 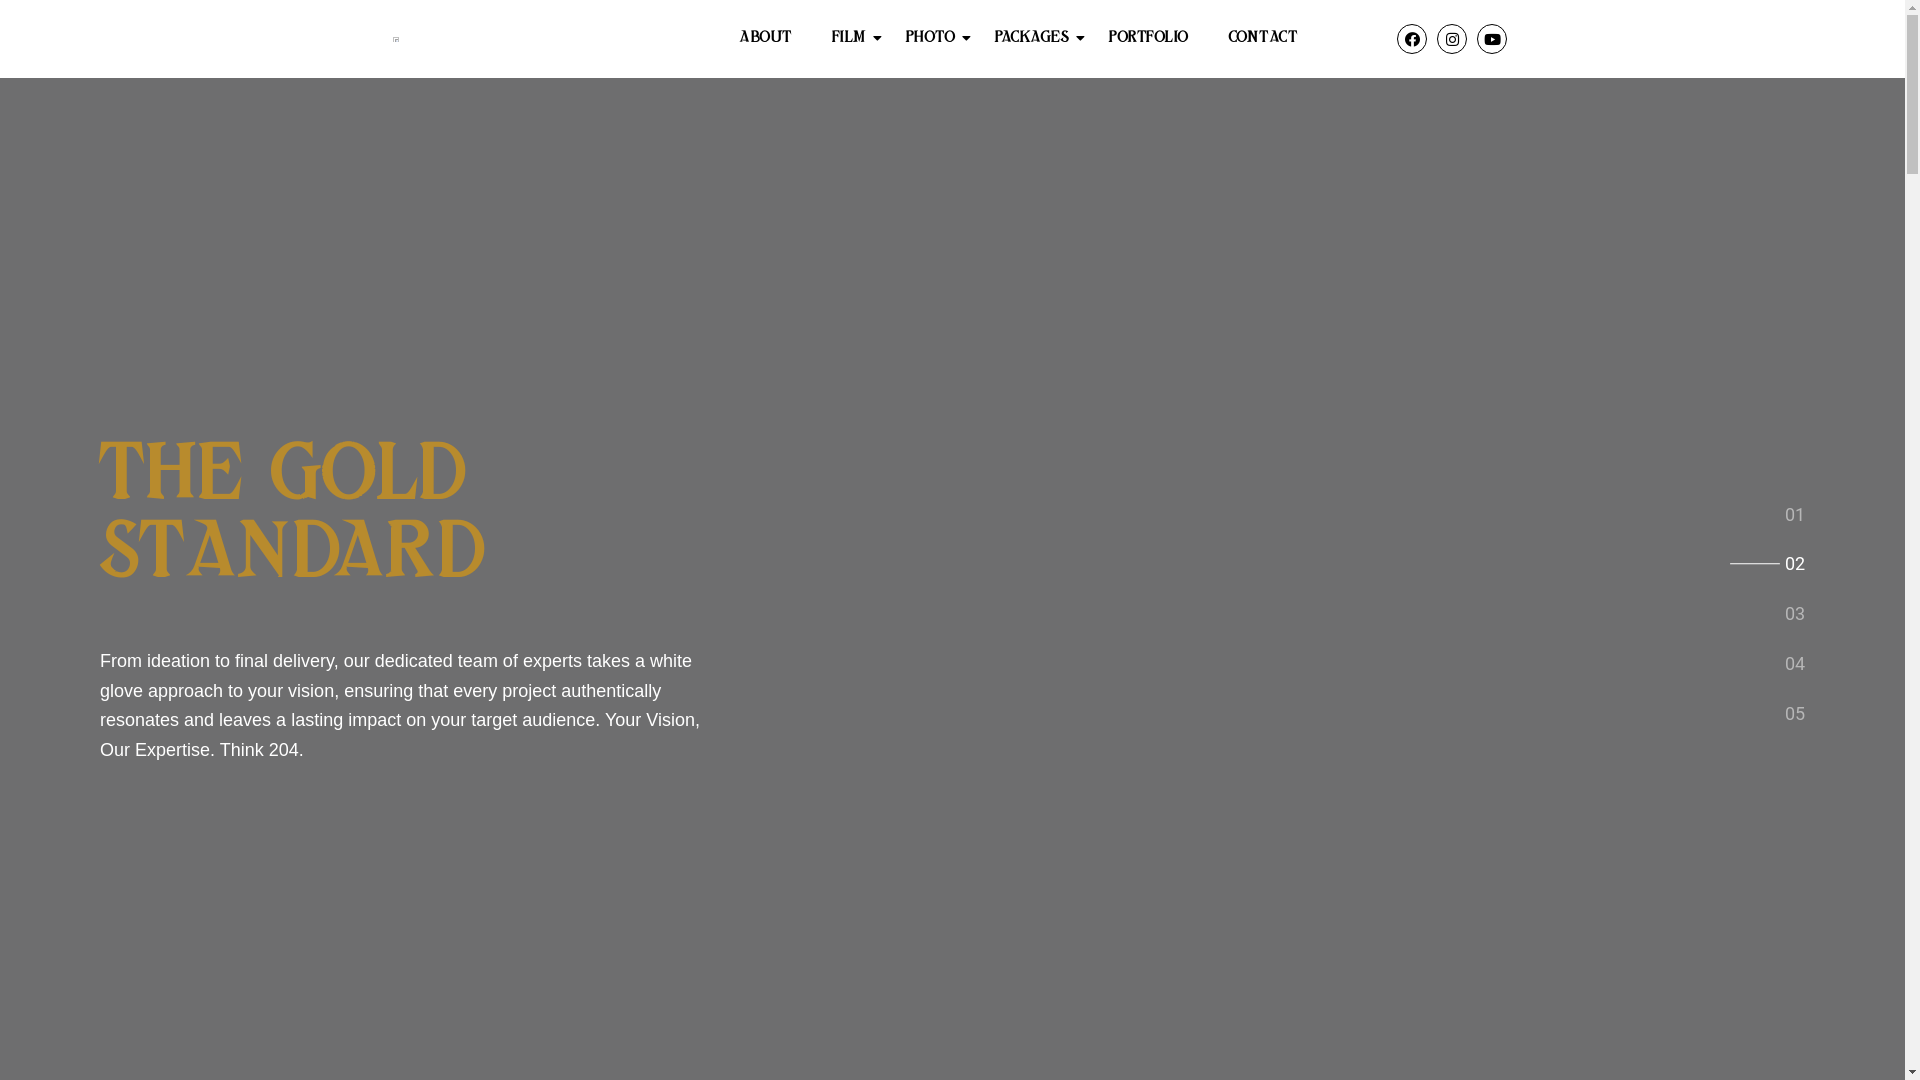 What do you see at coordinates (766, 39) in the screenshot?
I see `About` at bounding box center [766, 39].